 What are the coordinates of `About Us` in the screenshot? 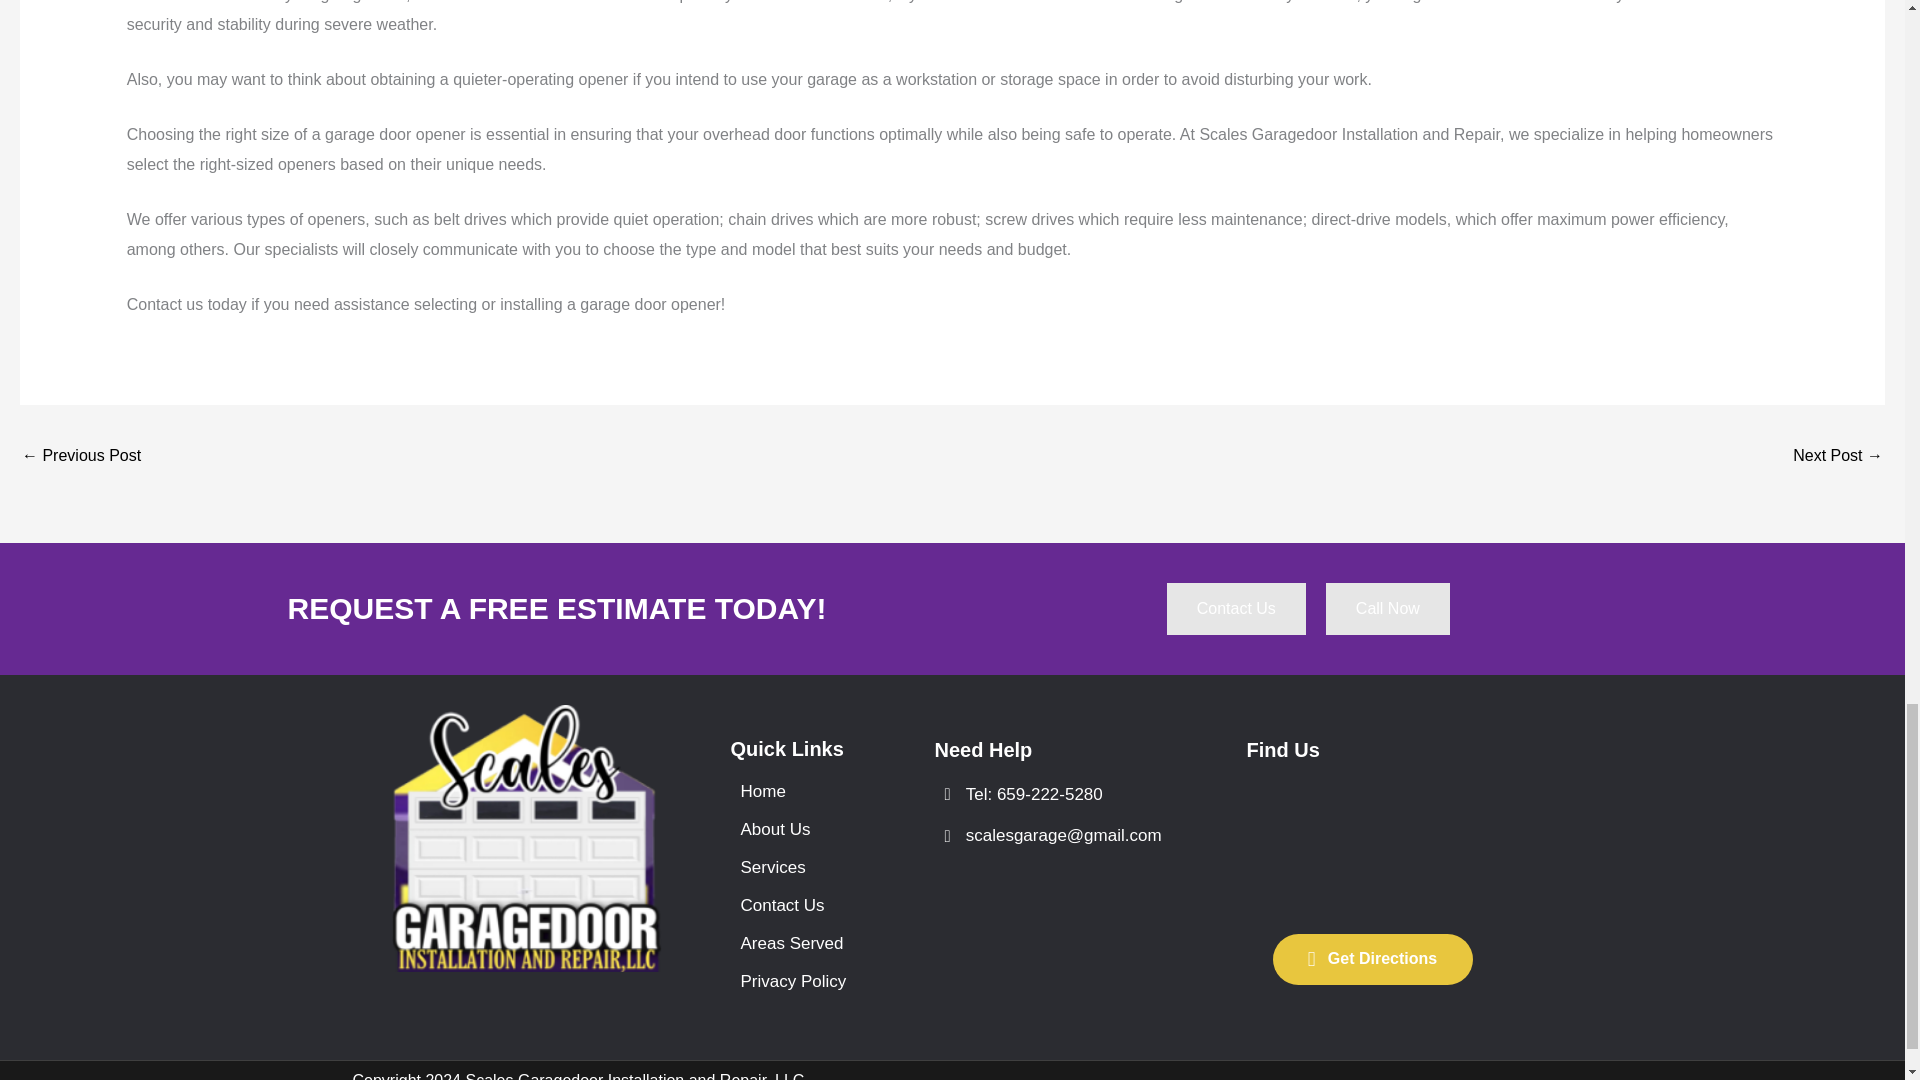 It's located at (801, 829).